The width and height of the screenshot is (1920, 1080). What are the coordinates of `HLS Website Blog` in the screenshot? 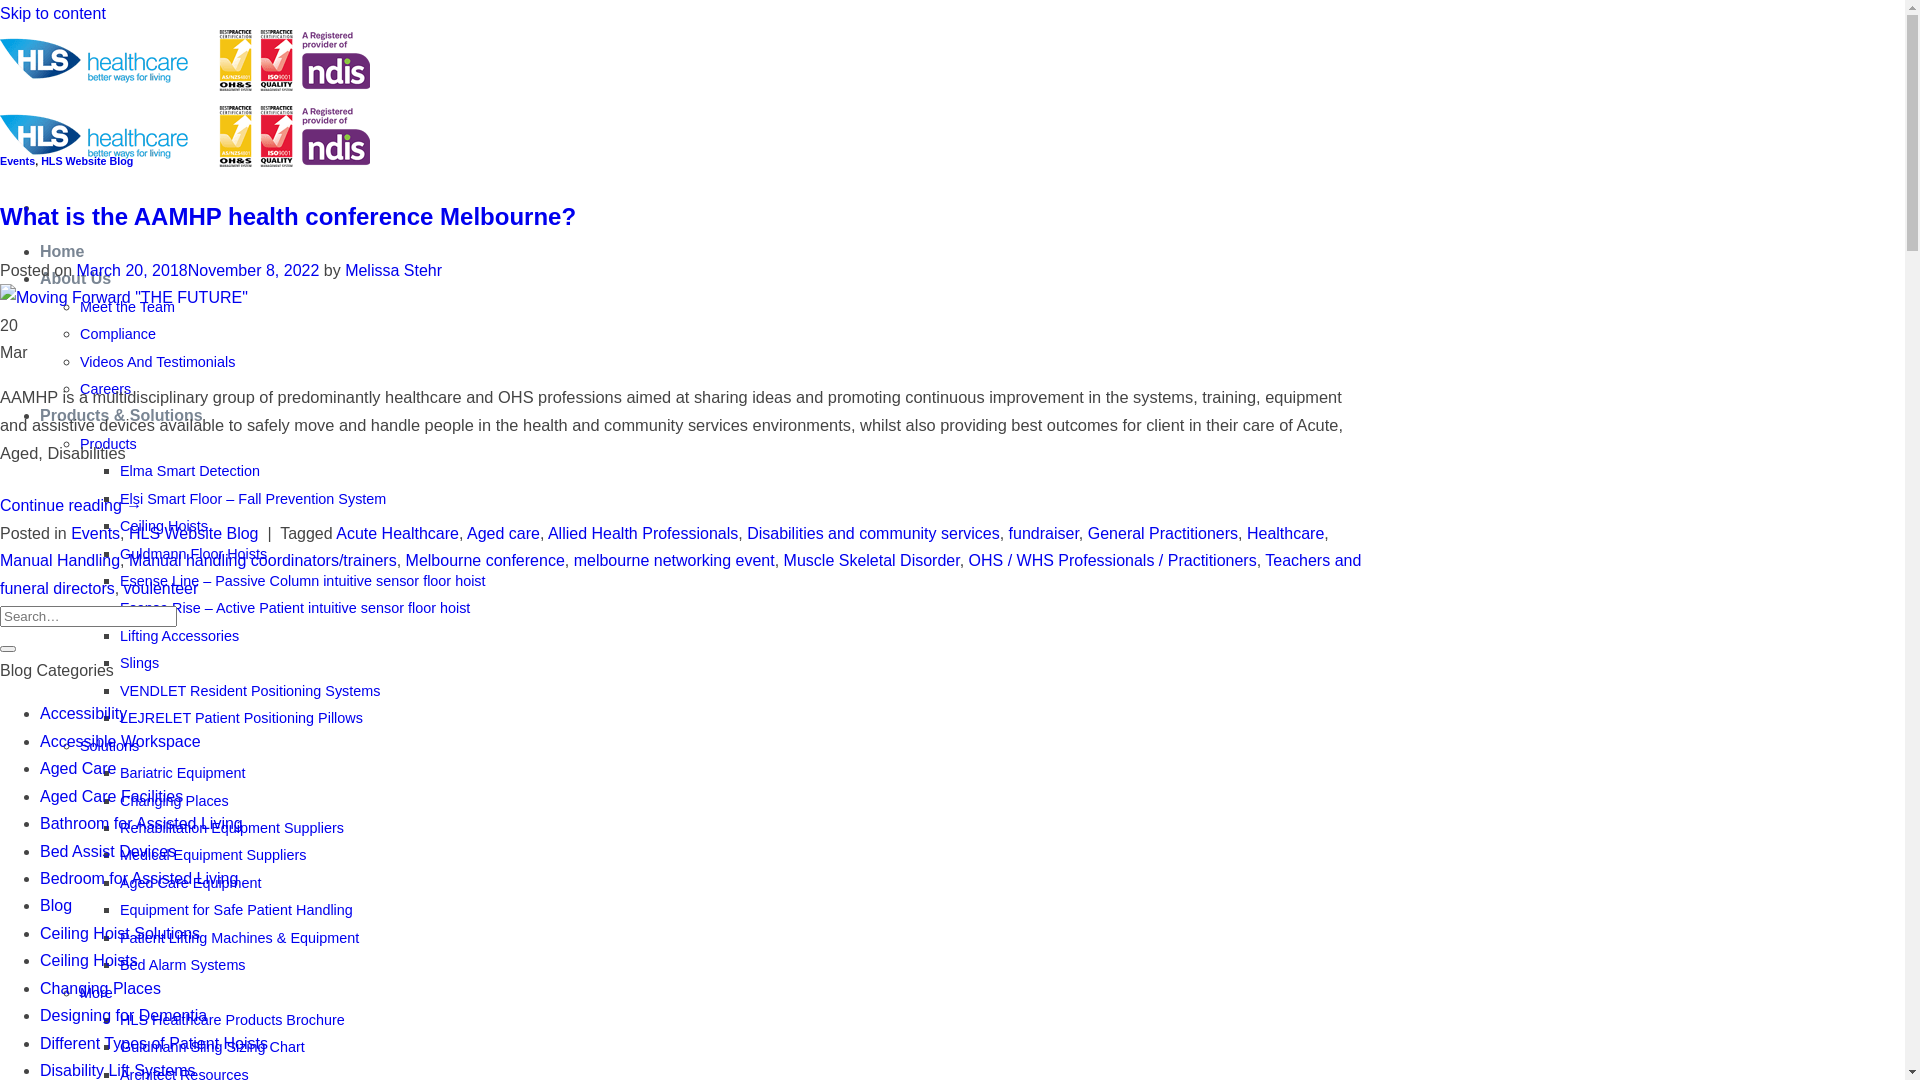 It's located at (194, 534).